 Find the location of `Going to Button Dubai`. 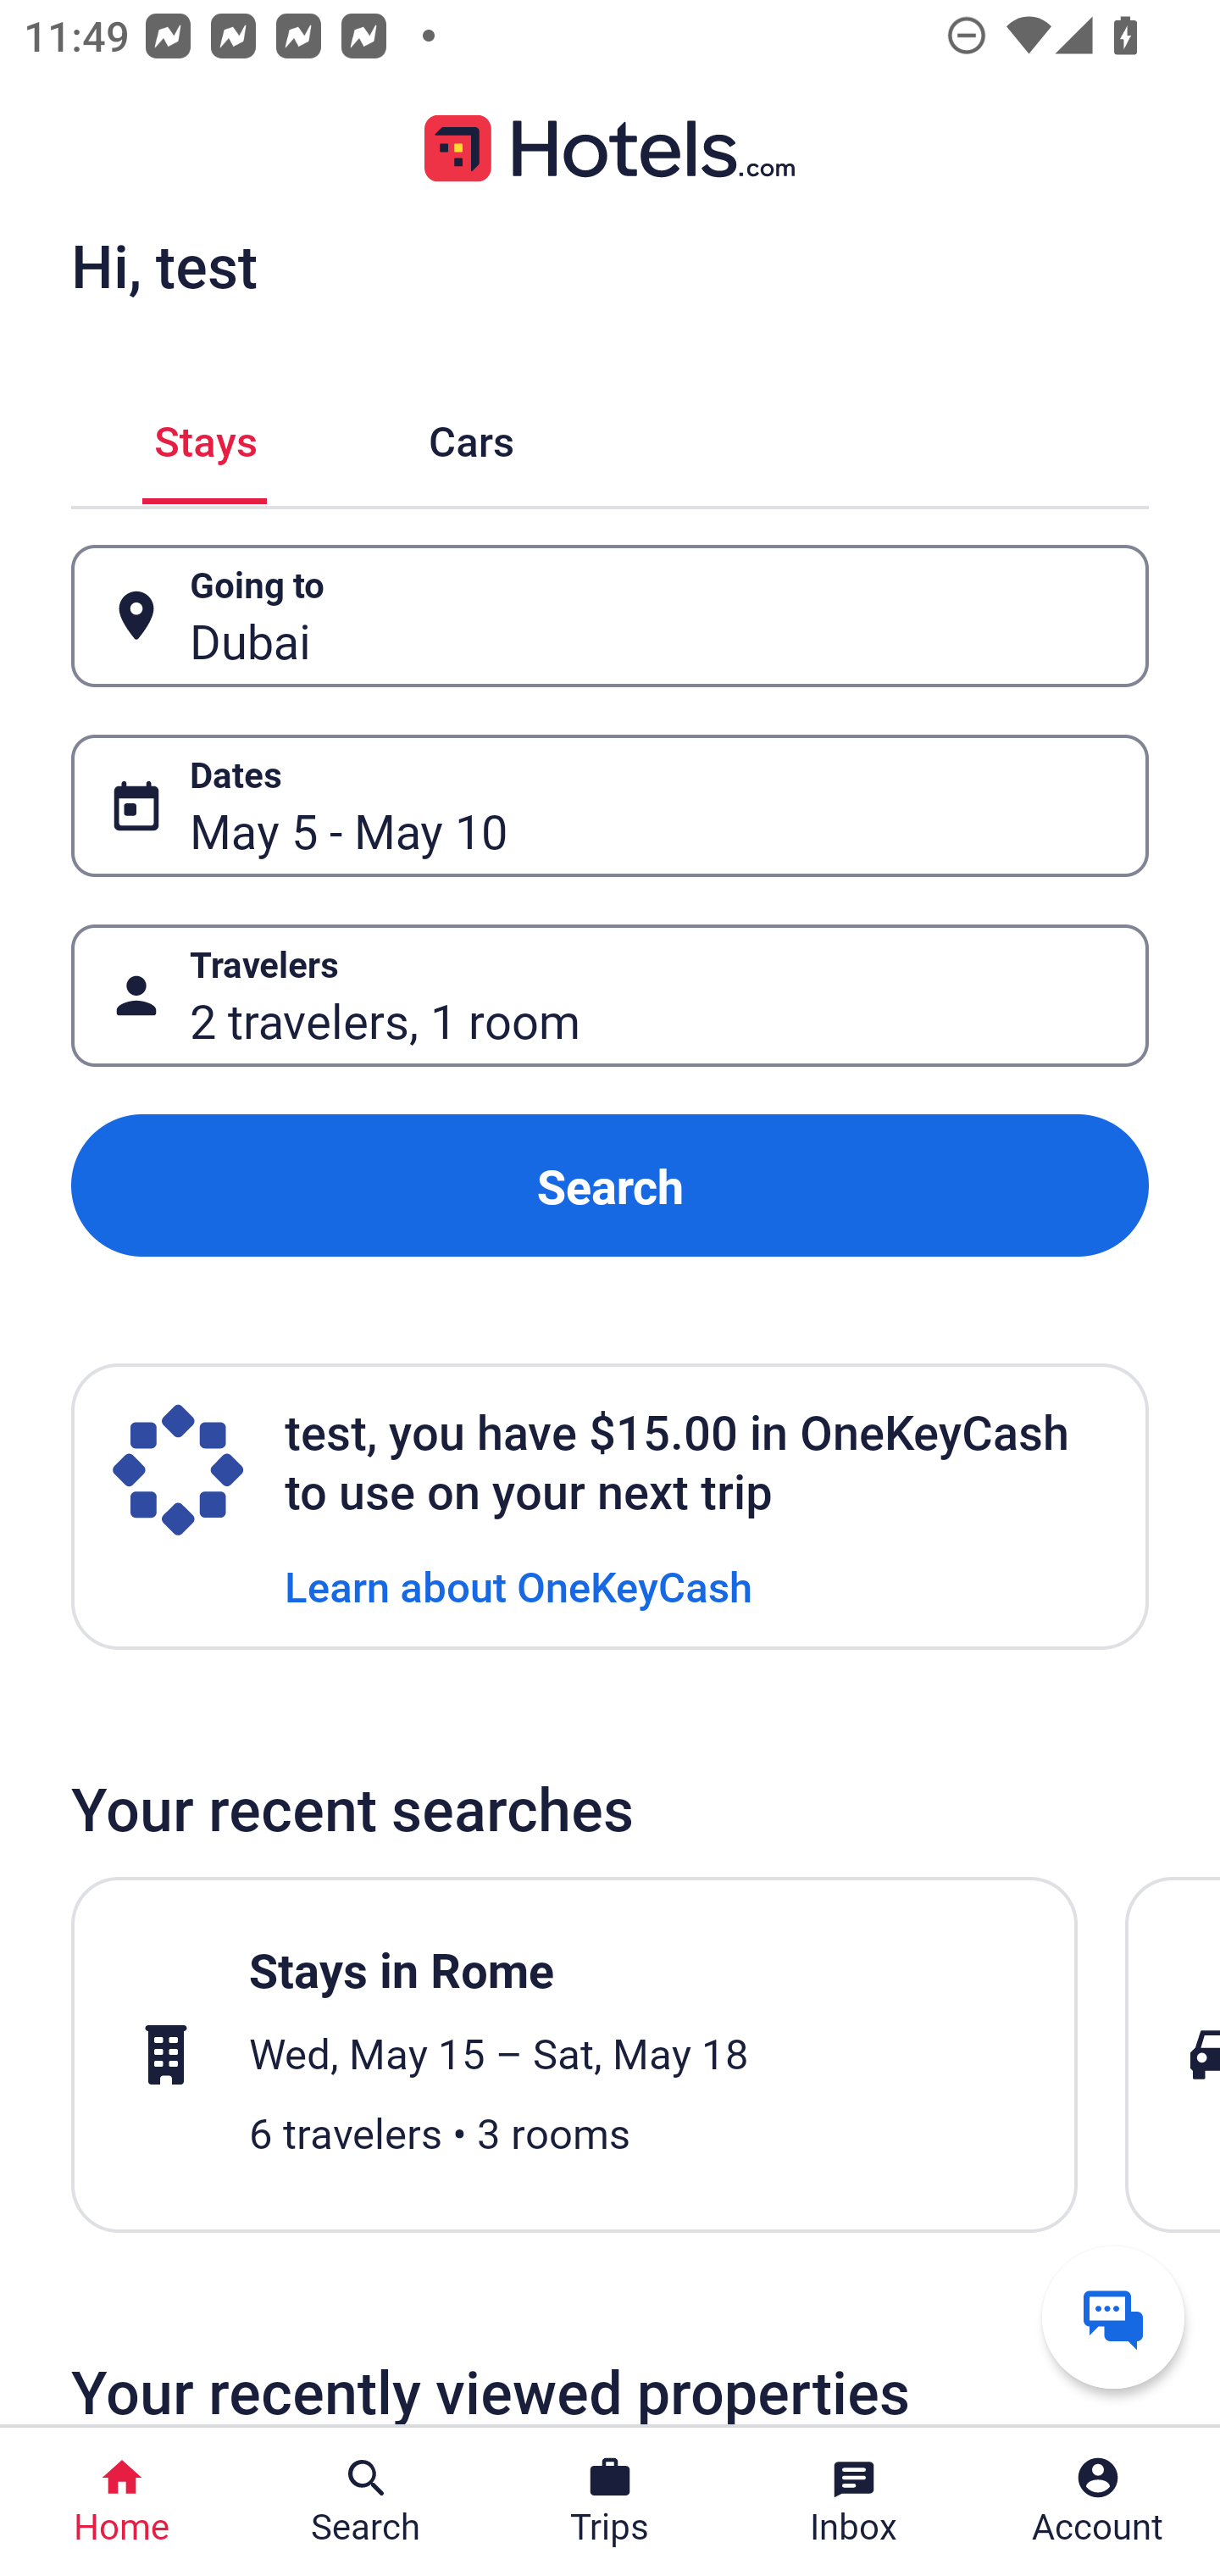

Going to Button Dubai is located at coordinates (610, 617).